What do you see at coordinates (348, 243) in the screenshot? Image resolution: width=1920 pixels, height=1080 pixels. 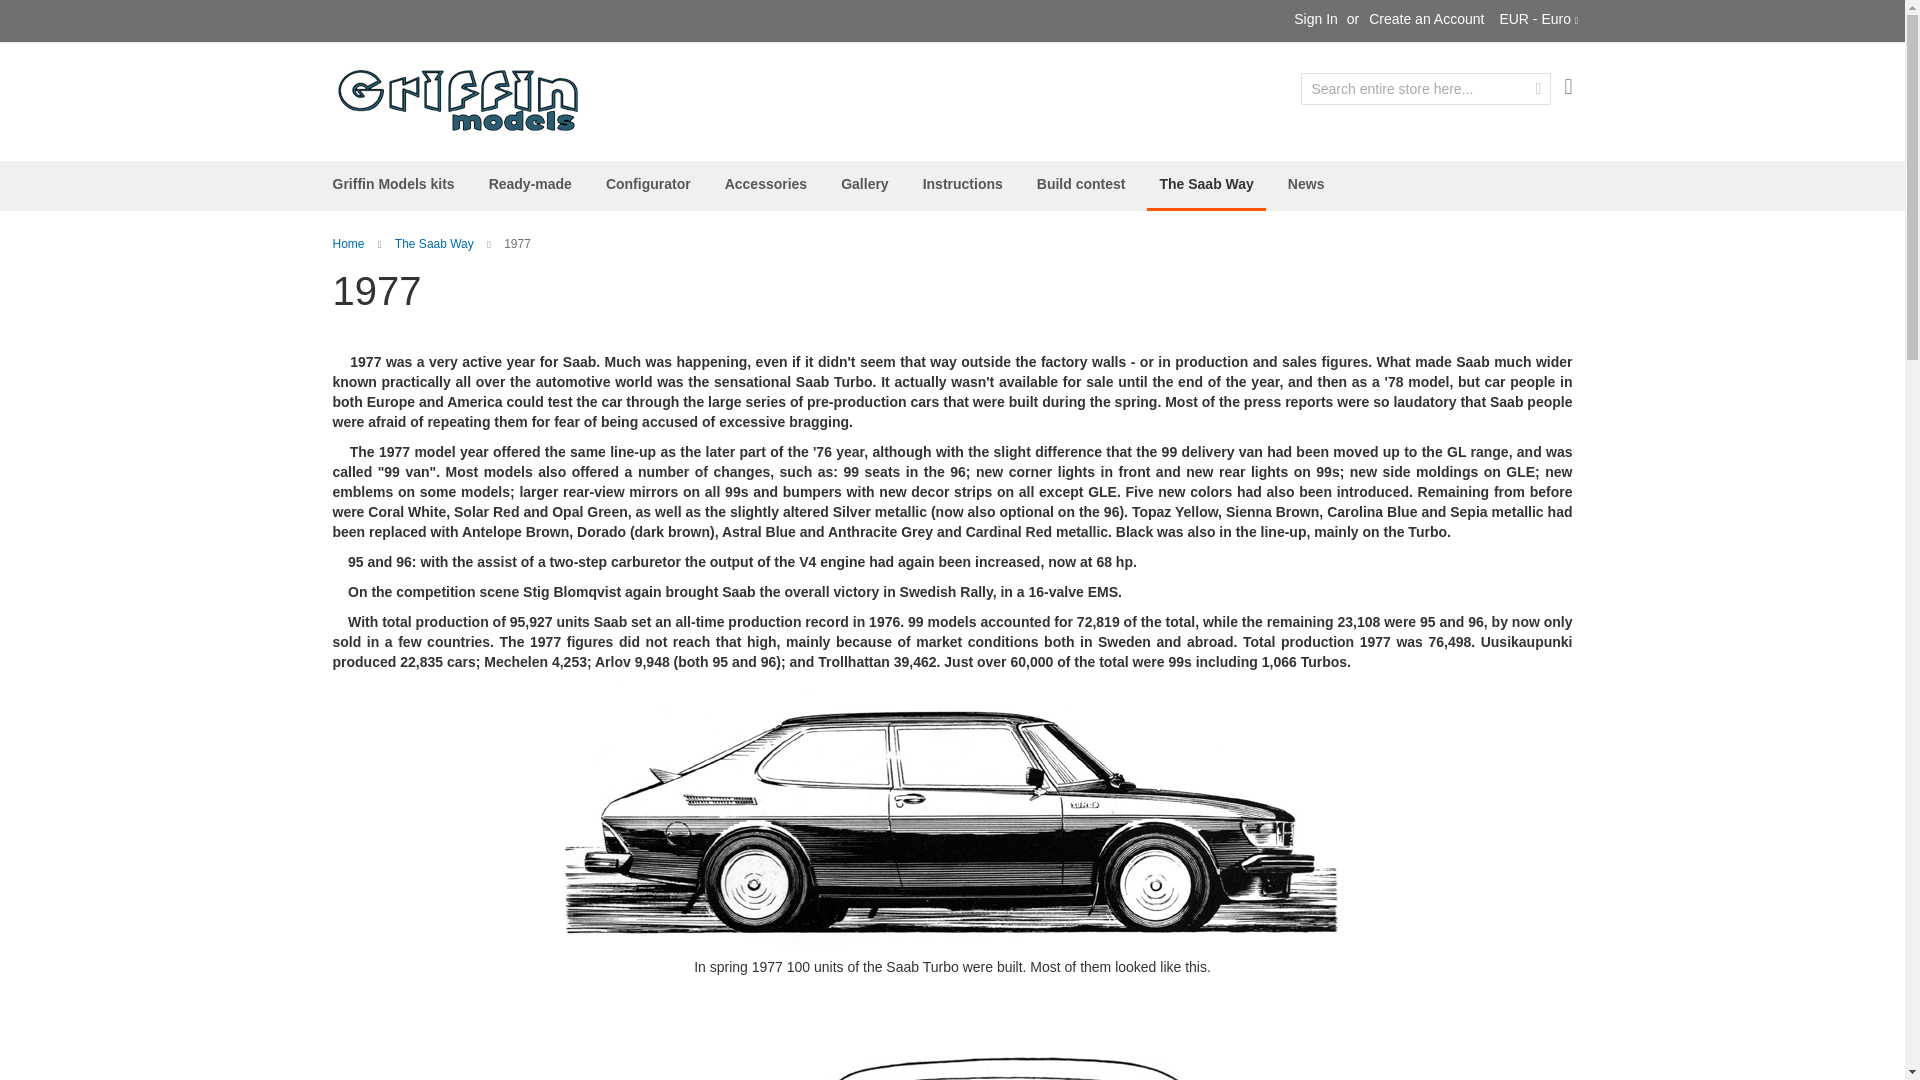 I see `Go to Home Page` at bounding box center [348, 243].